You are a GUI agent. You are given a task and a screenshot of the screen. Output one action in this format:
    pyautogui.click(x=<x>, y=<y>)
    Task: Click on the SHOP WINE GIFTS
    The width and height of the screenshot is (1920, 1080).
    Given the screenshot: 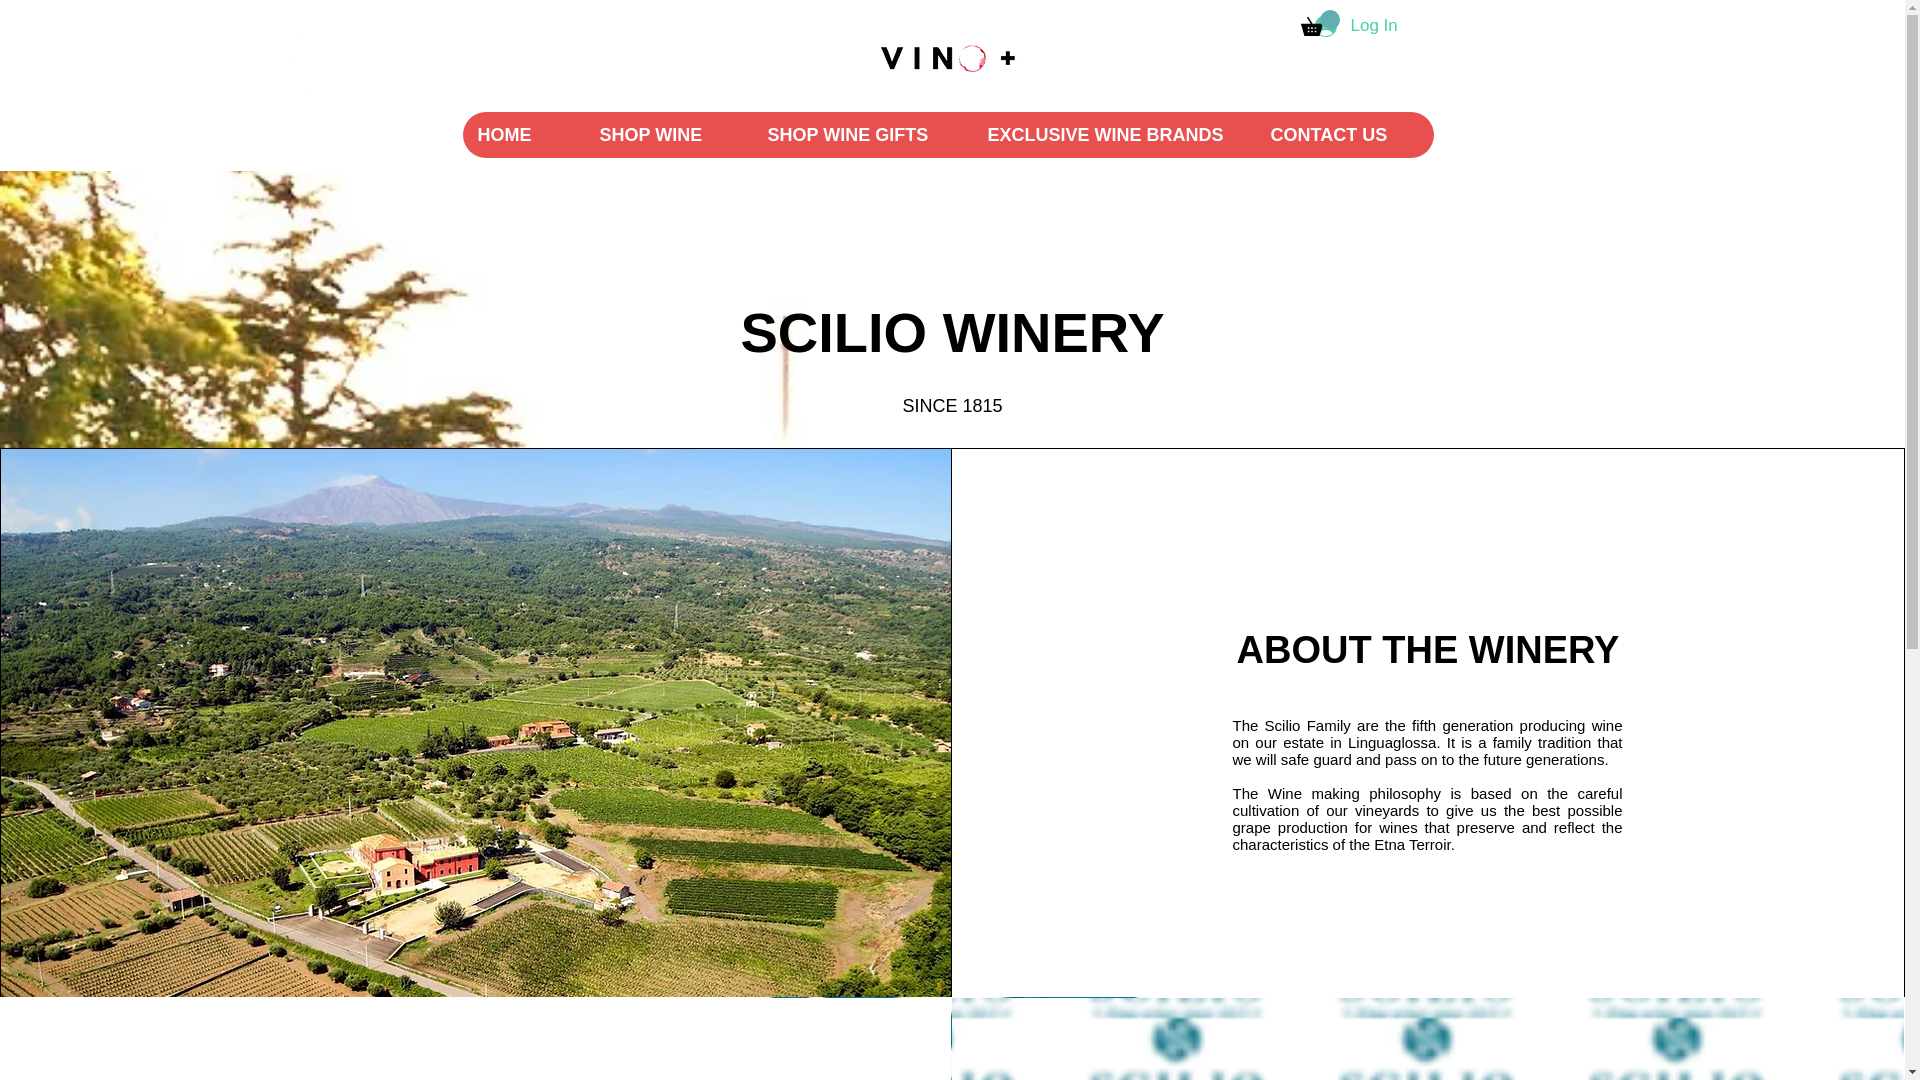 What is the action you would take?
    pyautogui.click(x=862, y=134)
    